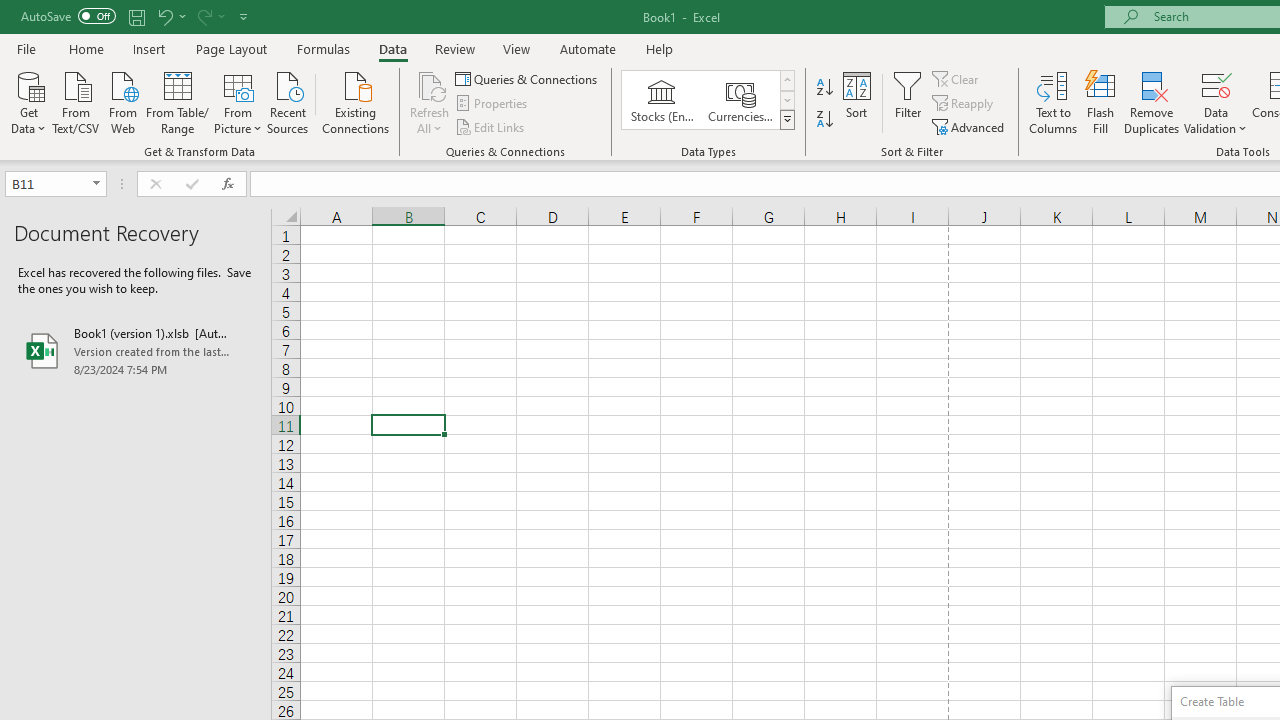 This screenshot has height=720, width=1280. Describe the element at coordinates (430, 102) in the screenshot. I see `Refresh All` at that location.